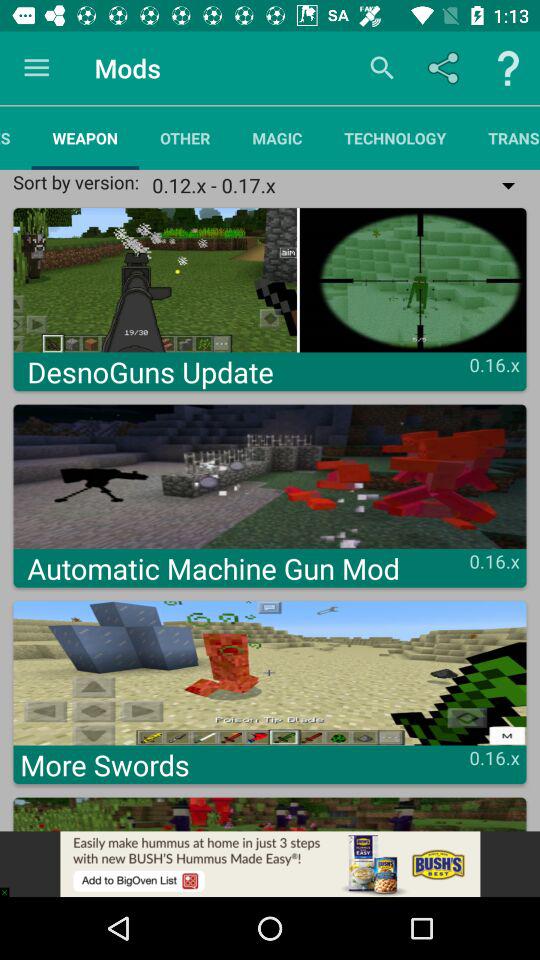  What do you see at coordinates (270, 864) in the screenshot?
I see `click on advertisement` at bounding box center [270, 864].